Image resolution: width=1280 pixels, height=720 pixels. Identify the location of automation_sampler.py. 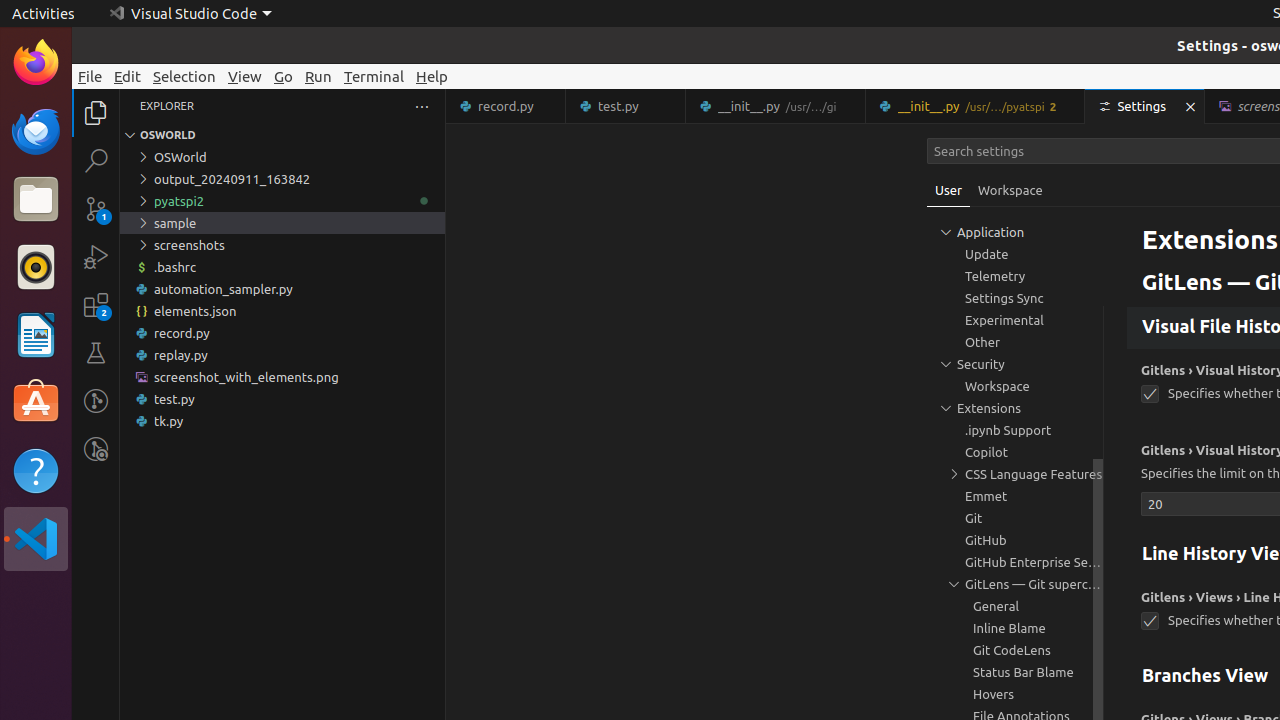
(282, 289).